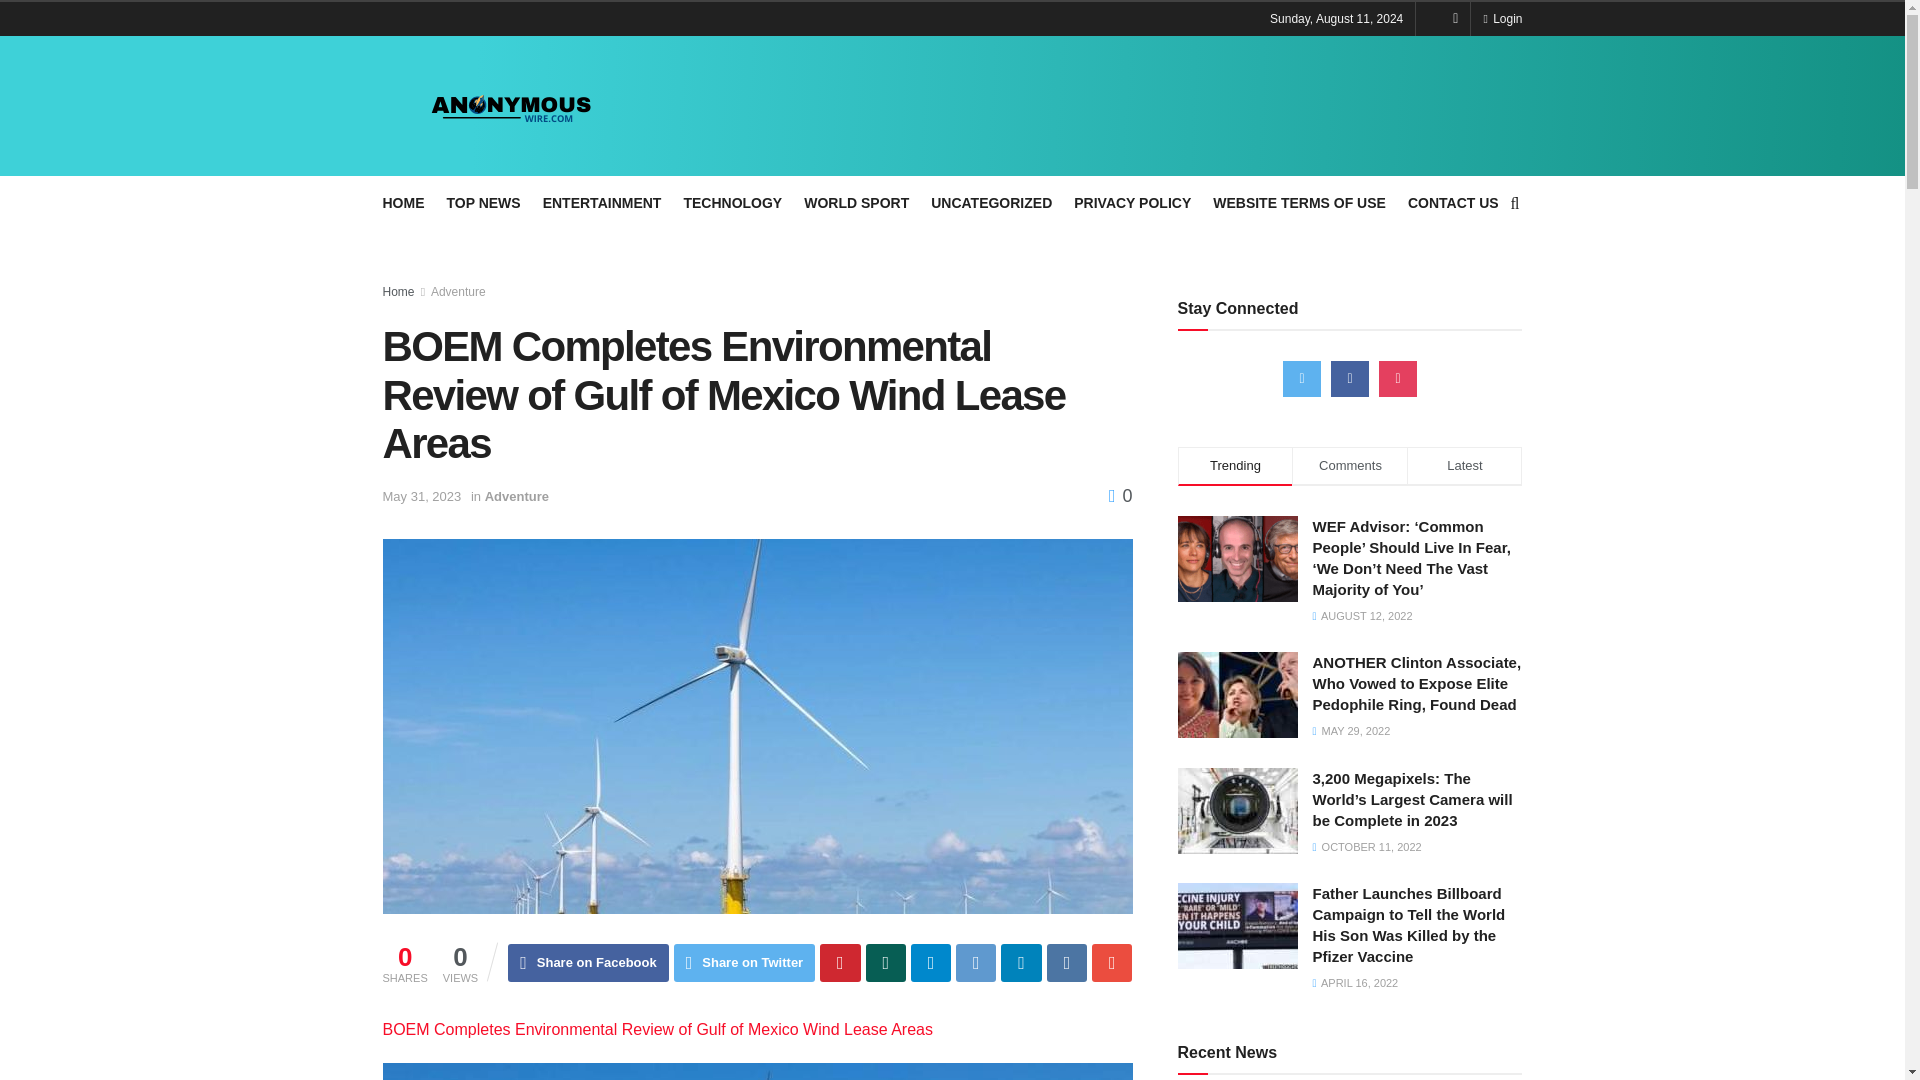 The height and width of the screenshot is (1080, 1920). Describe the element at coordinates (856, 203) in the screenshot. I see `WORLD SPORT` at that location.